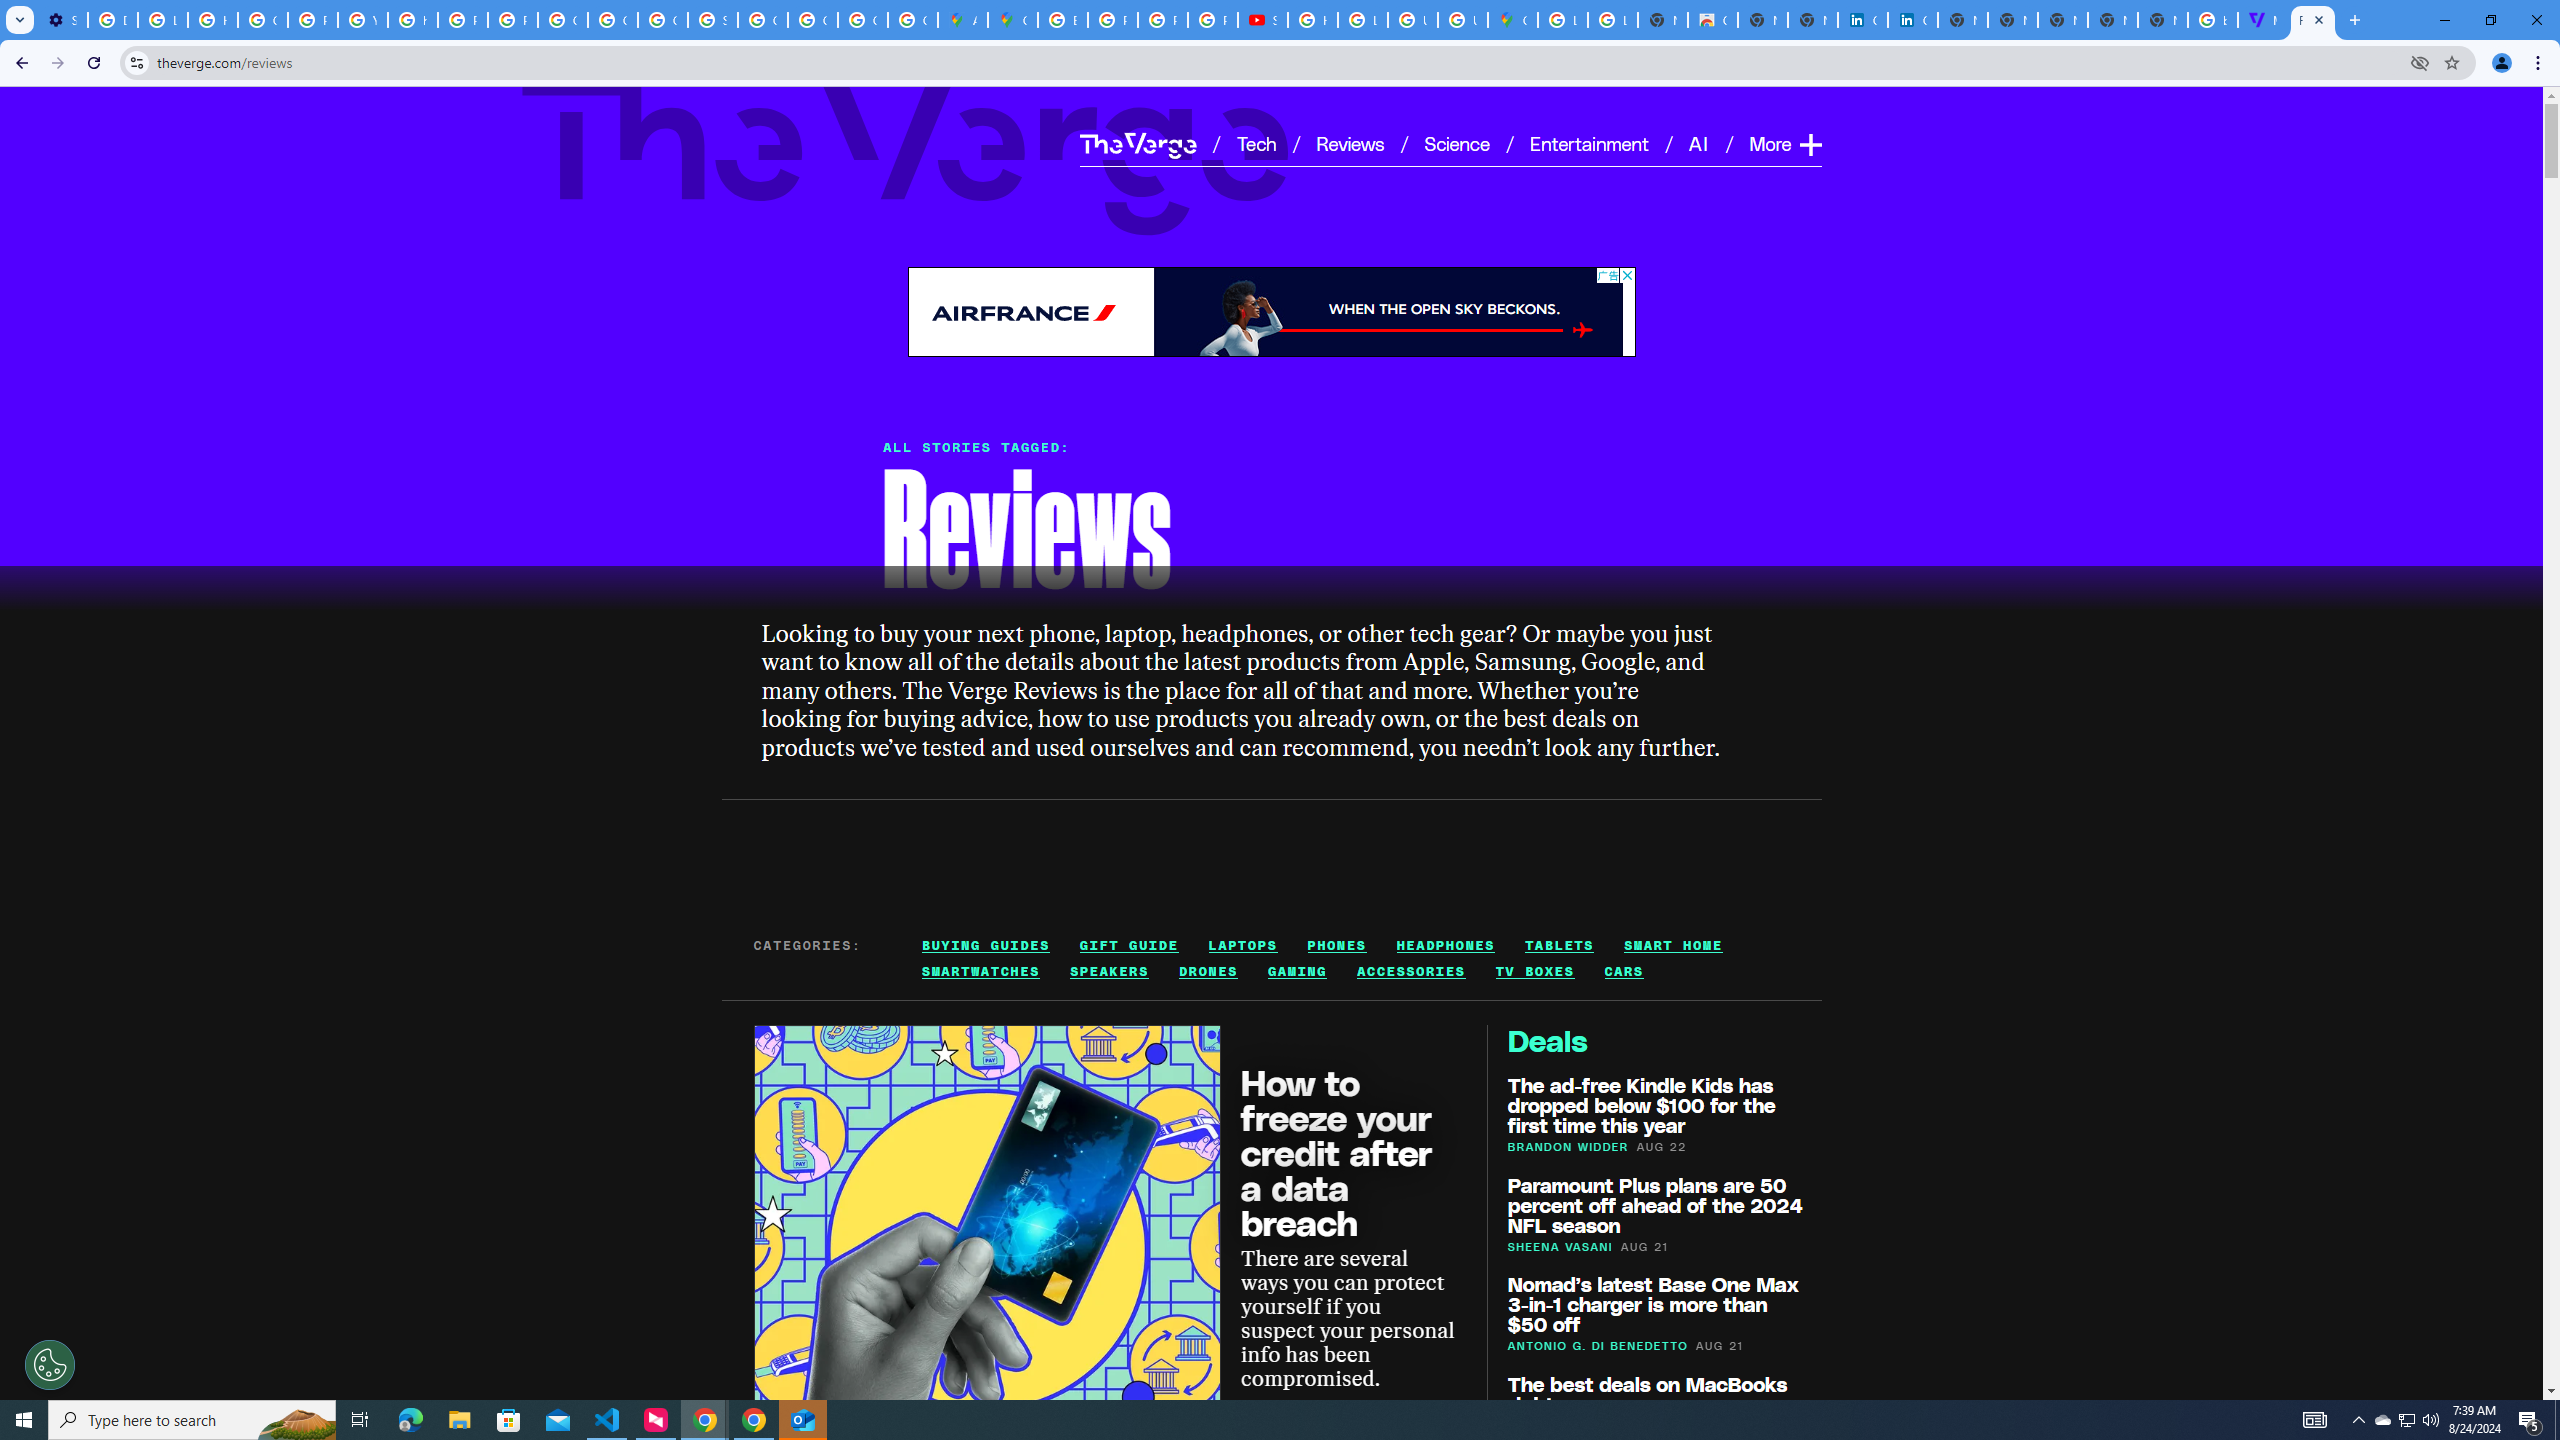  I want to click on Expand, so click(1810, 144).